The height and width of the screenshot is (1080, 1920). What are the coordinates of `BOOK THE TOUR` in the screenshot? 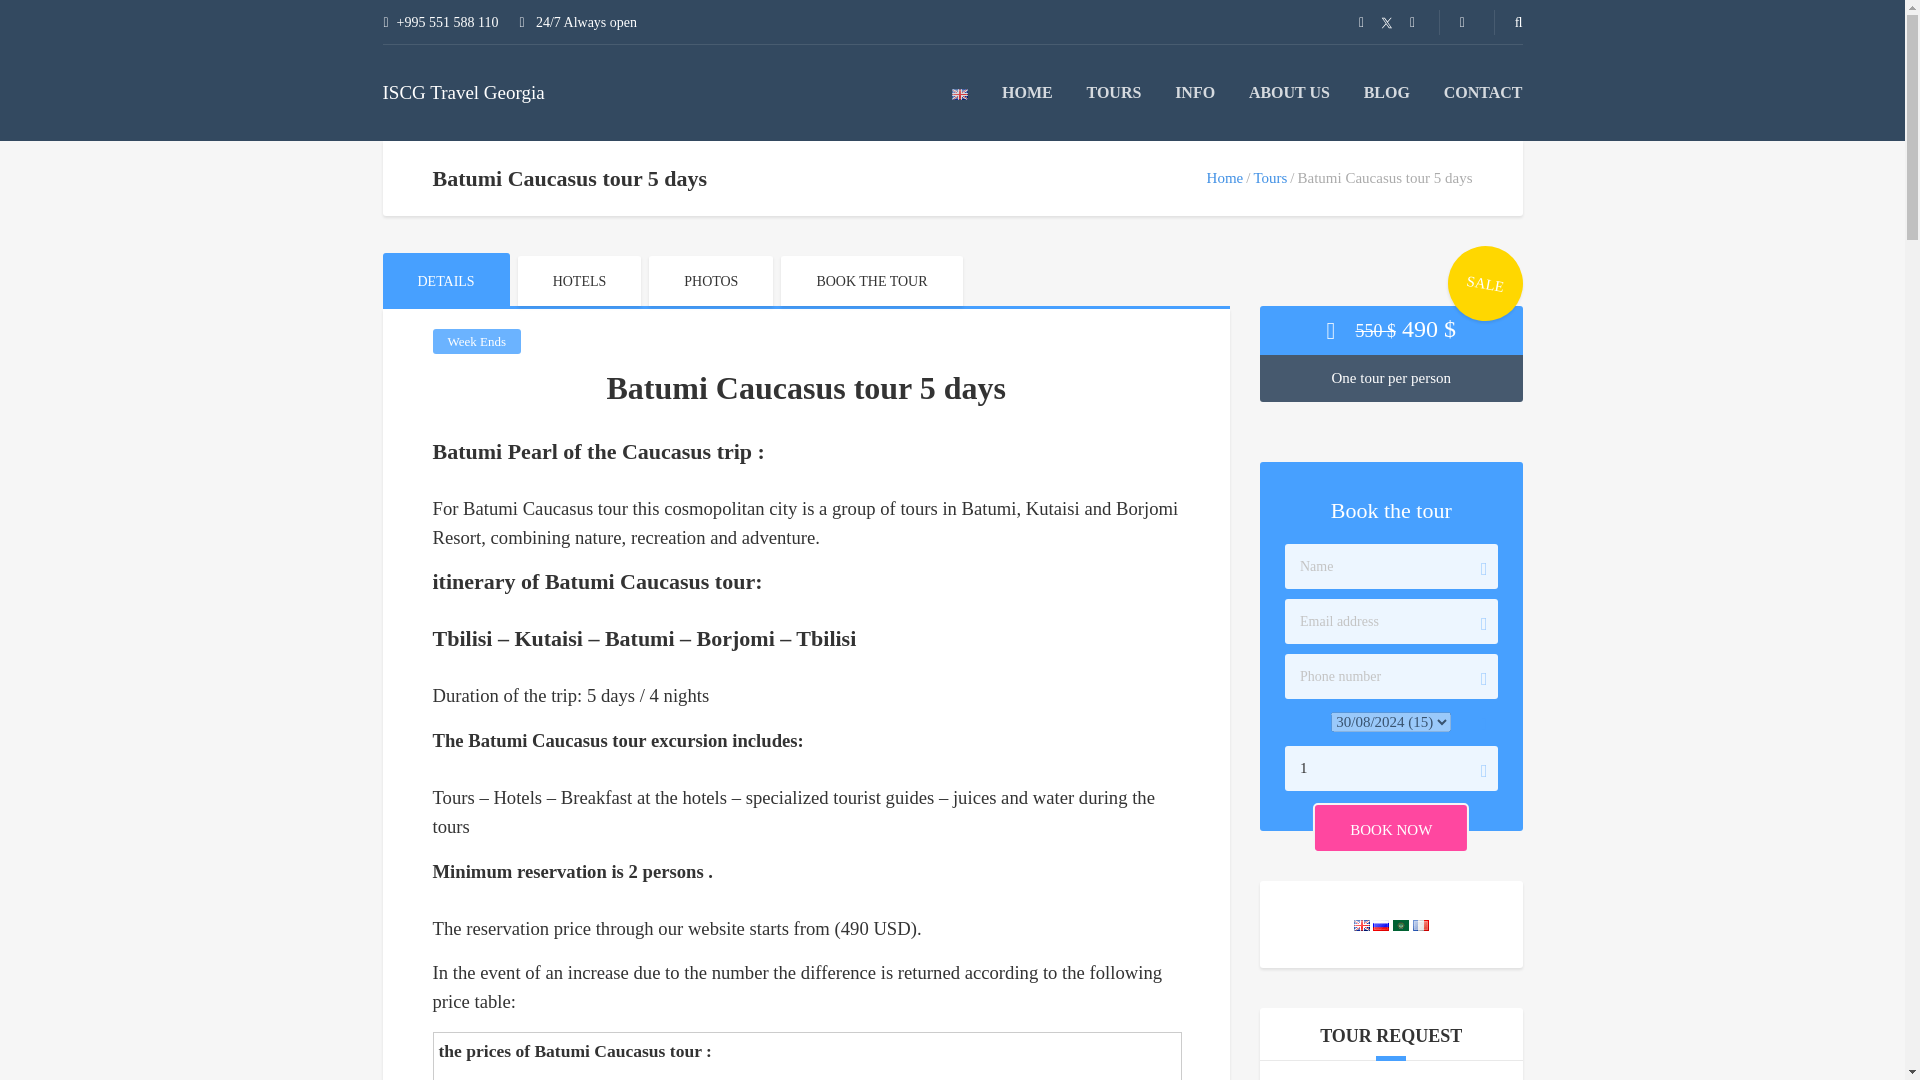 It's located at (871, 280).